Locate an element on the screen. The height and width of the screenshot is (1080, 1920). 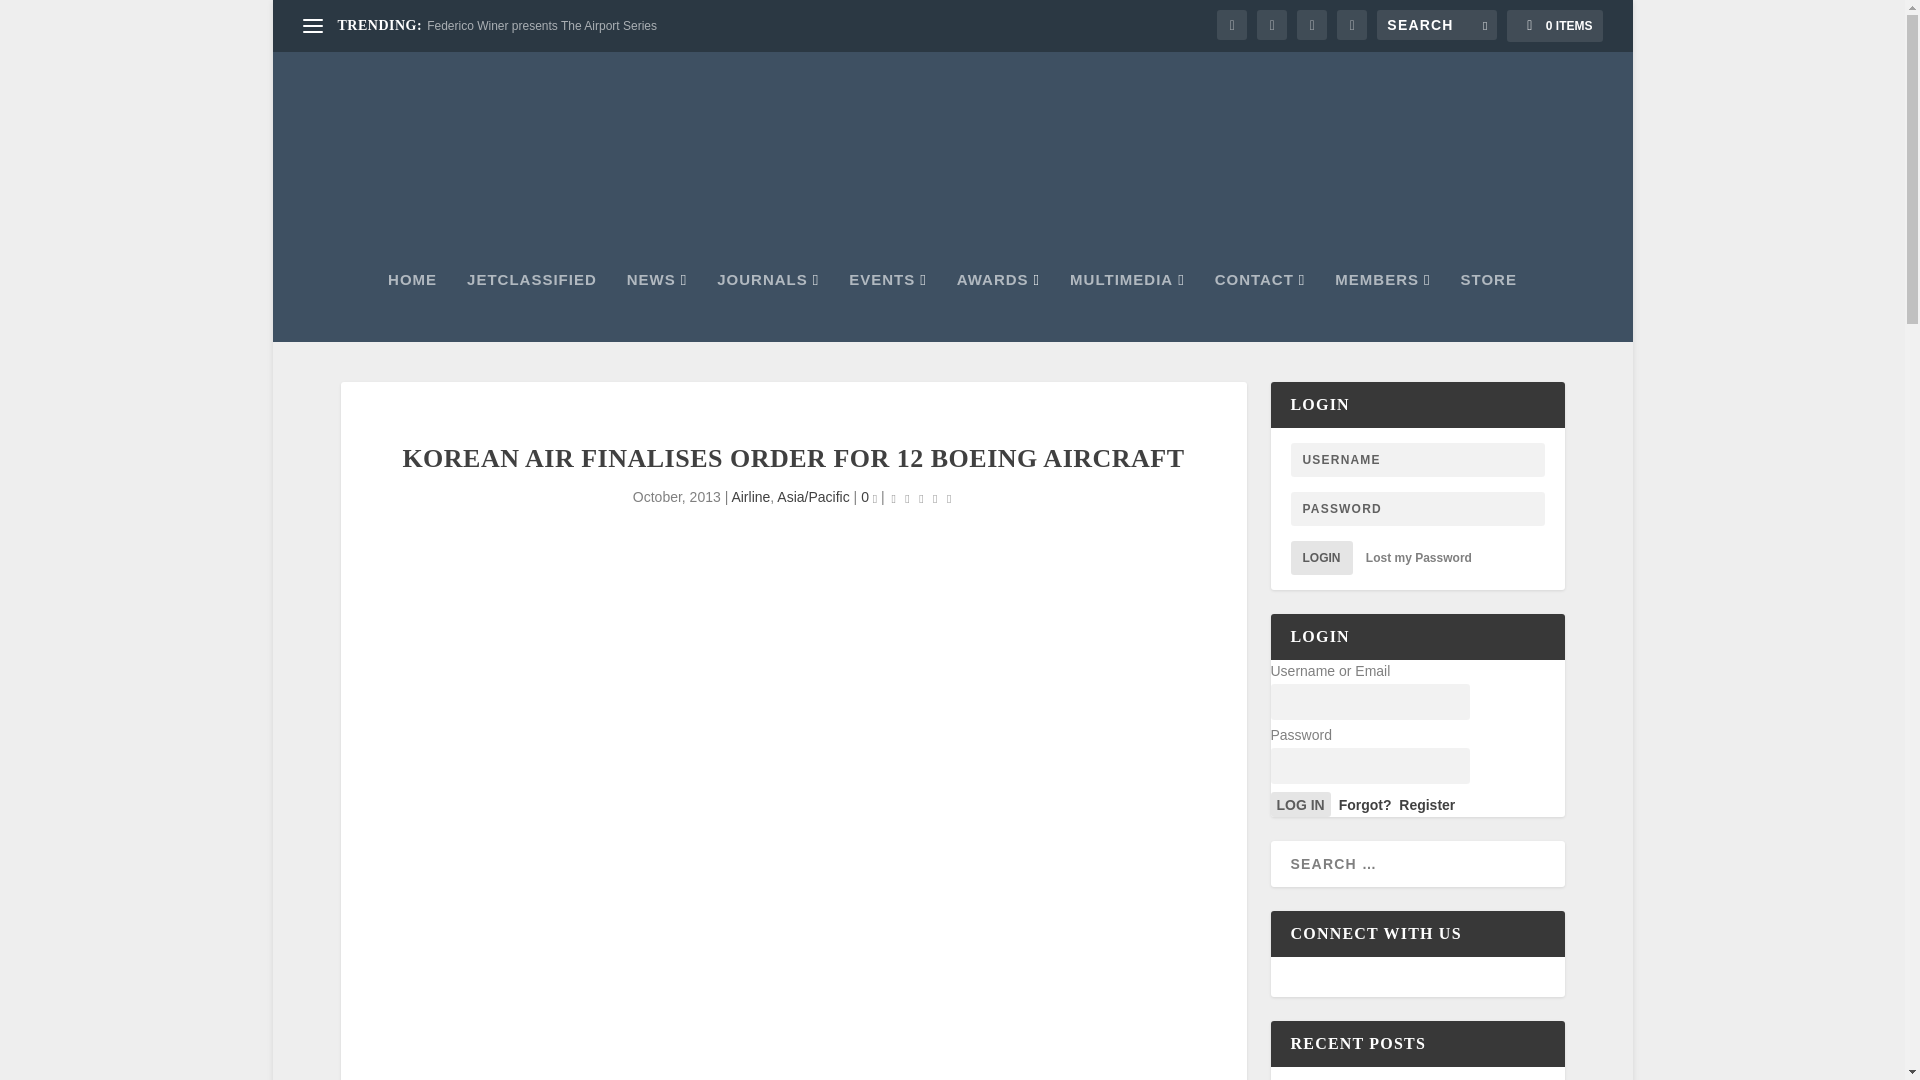
JETCLASSIFIED is located at coordinates (532, 307).